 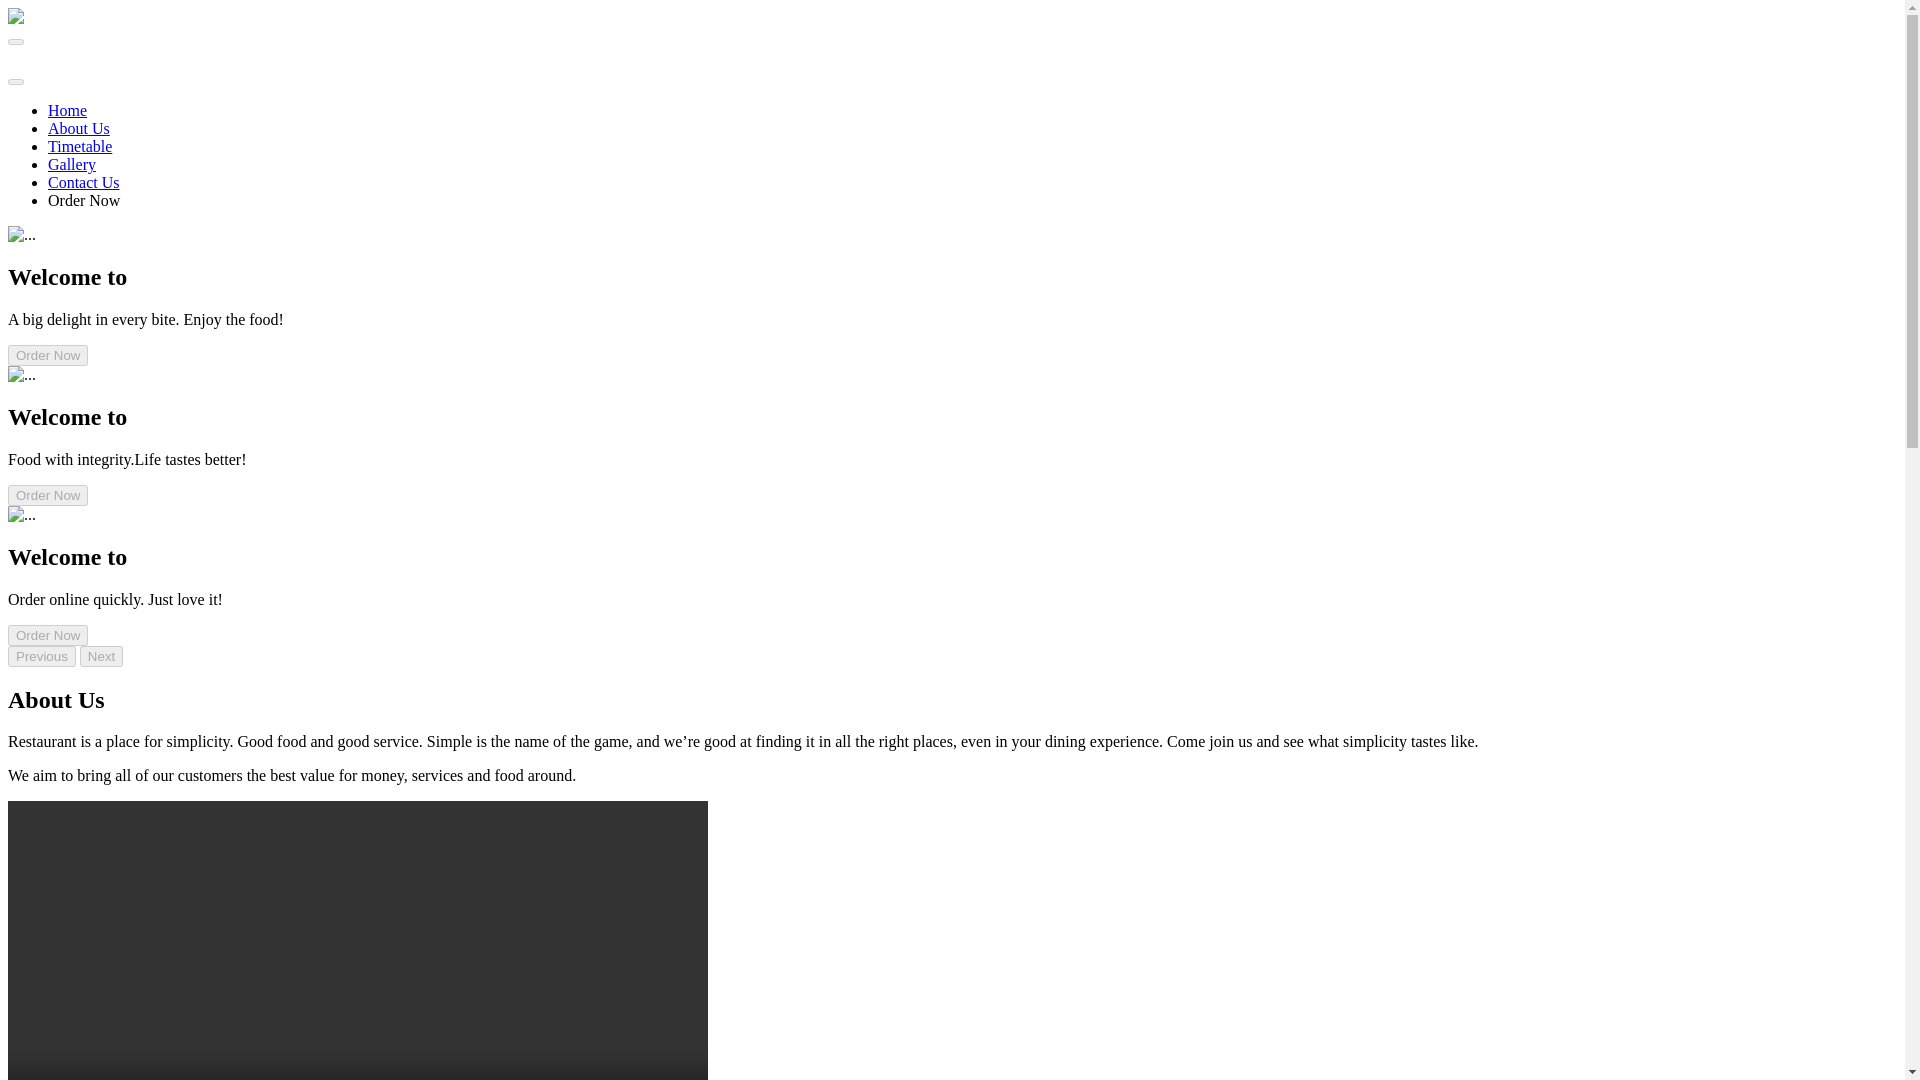 What do you see at coordinates (48, 355) in the screenshot?
I see `Order Now` at bounding box center [48, 355].